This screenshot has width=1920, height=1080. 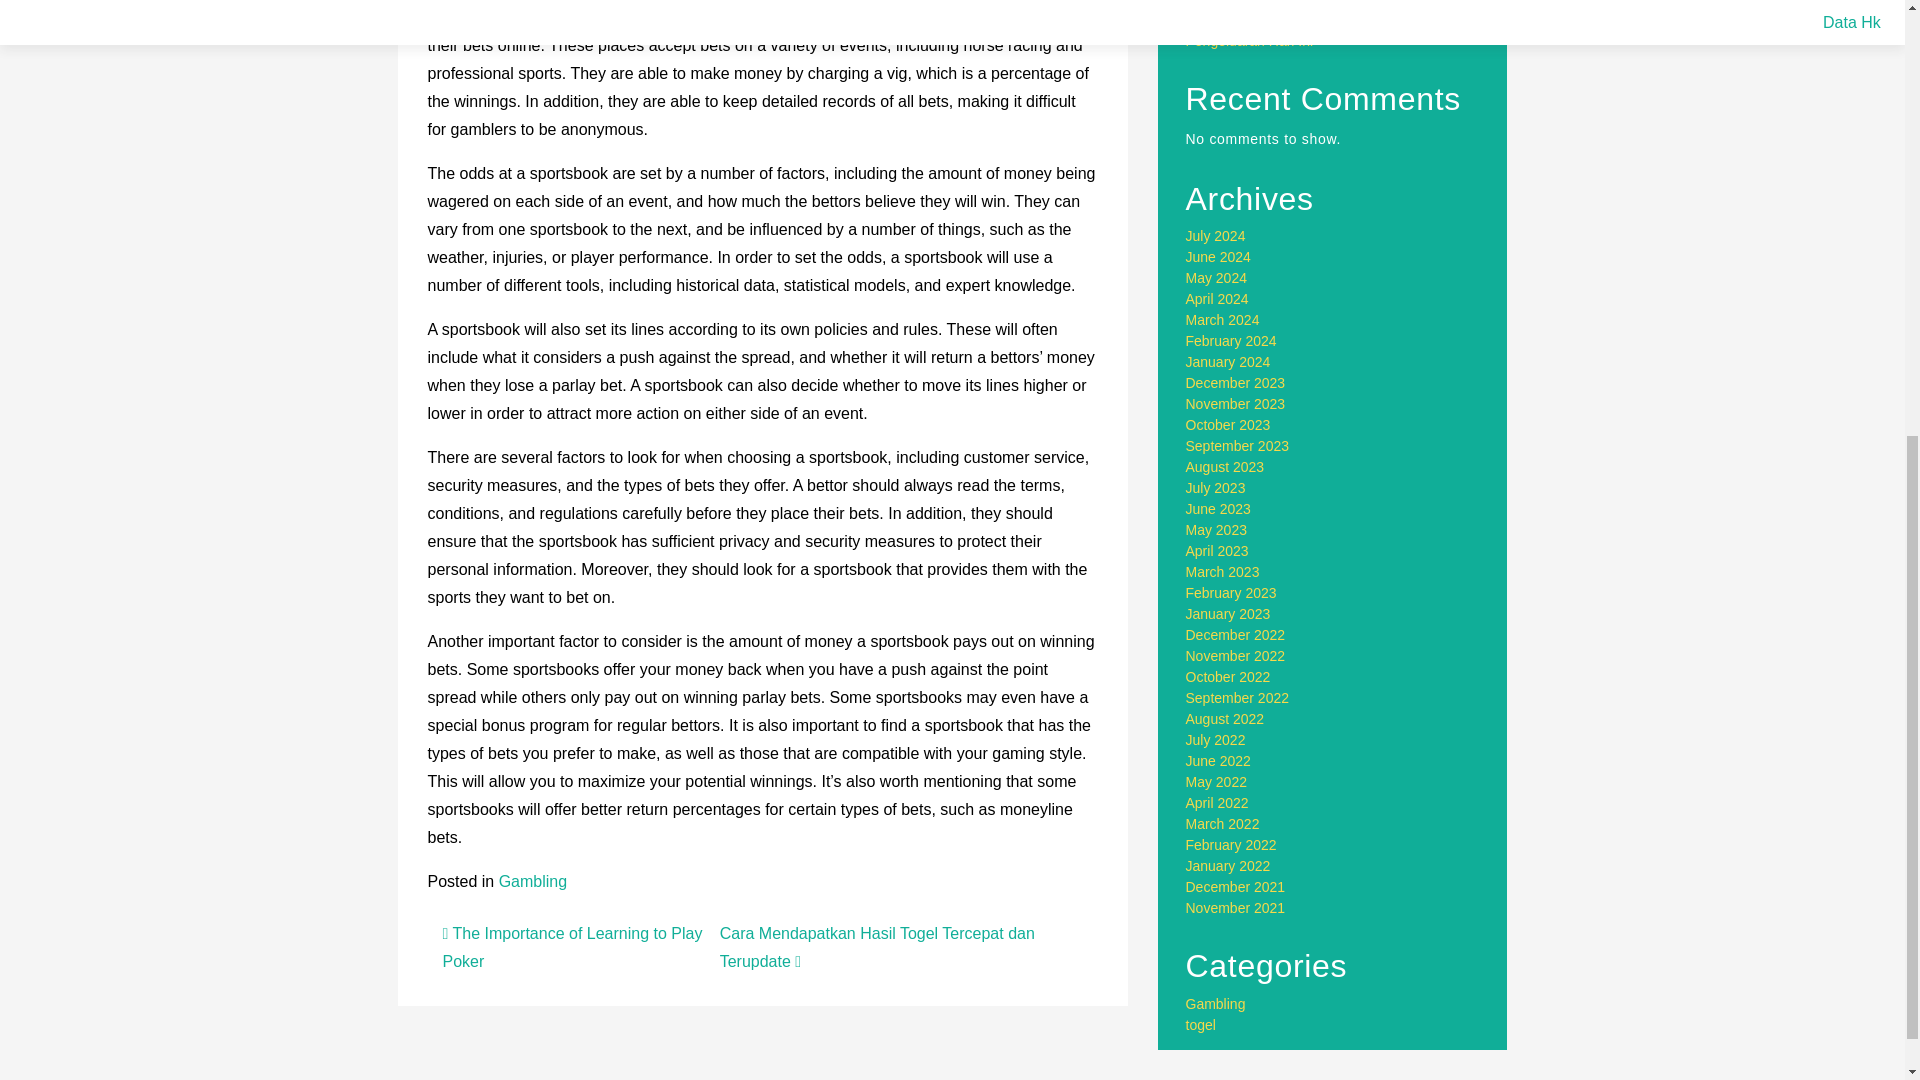 What do you see at coordinates (1236, 382) in the screenshot?
I see `December 2023` at bounding box center [1236, 382].